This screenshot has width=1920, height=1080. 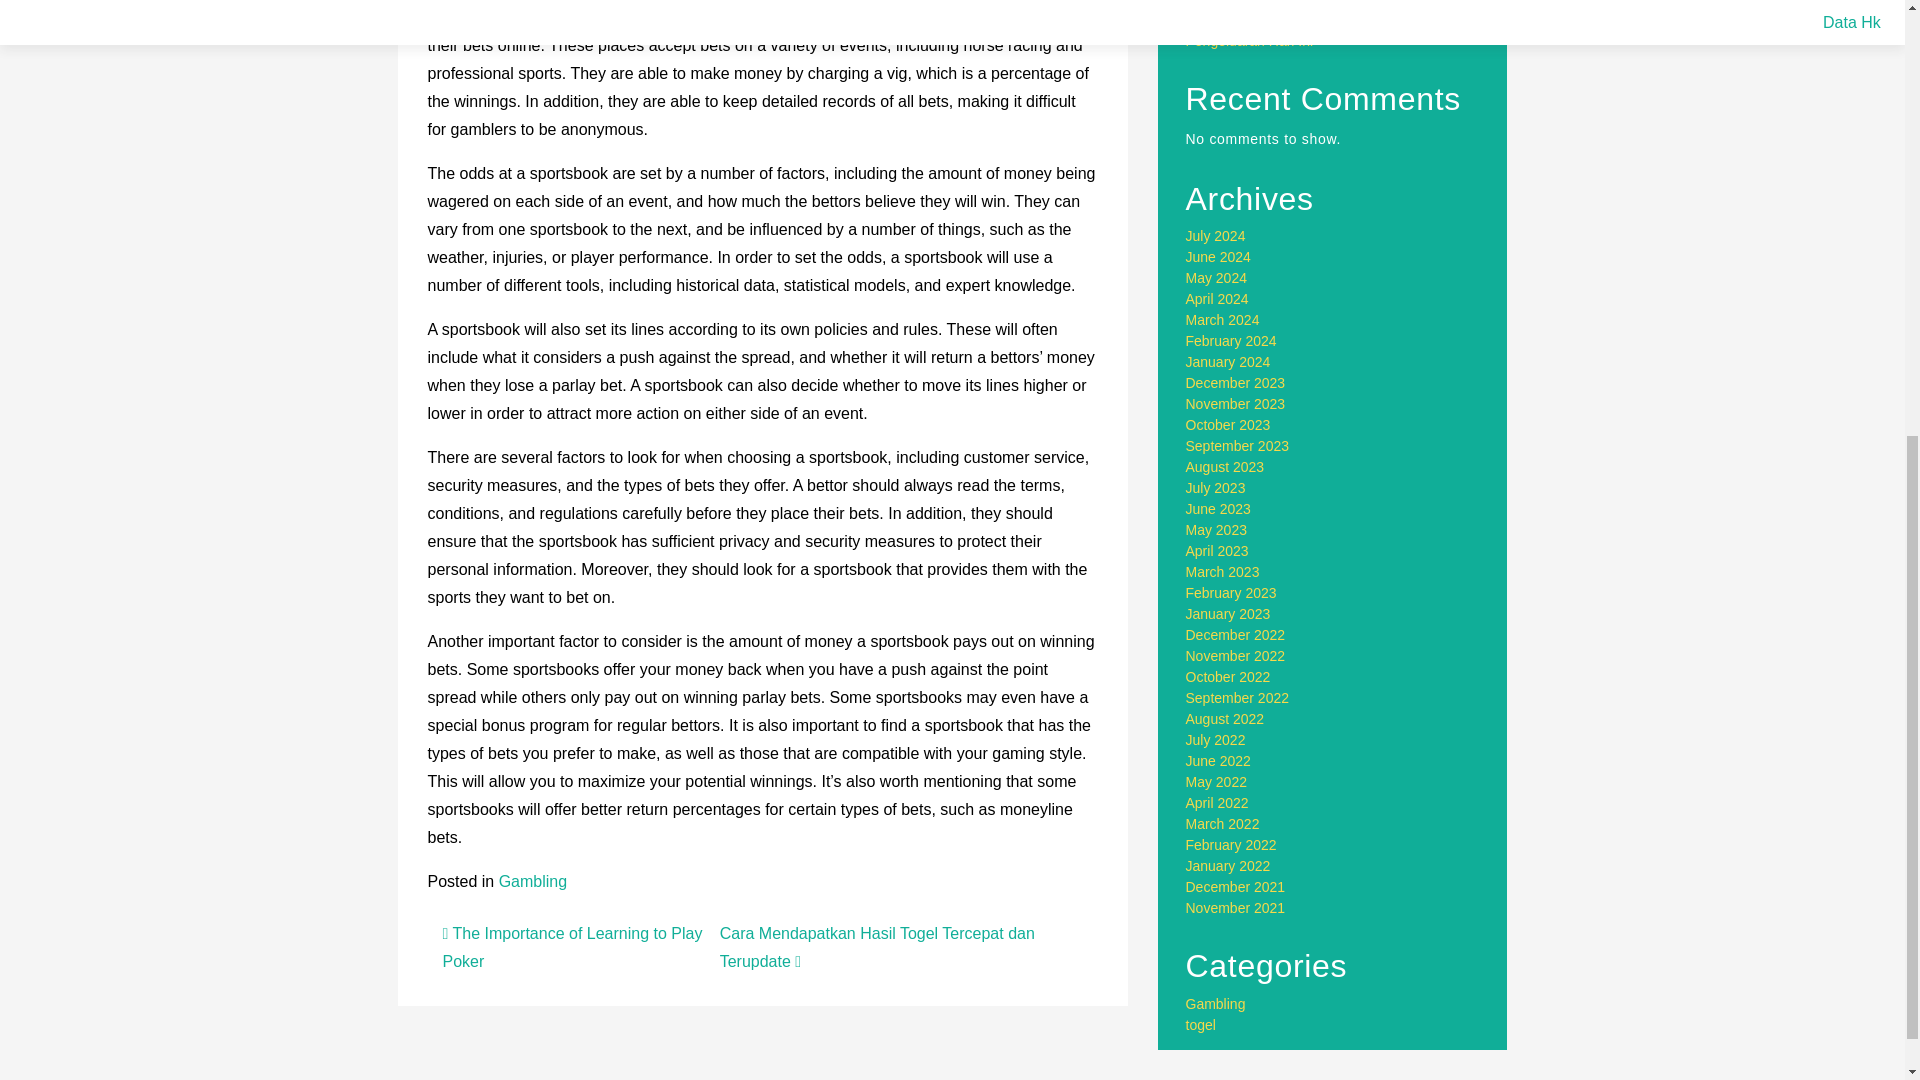 What do you see at coordinates (1236, 382) in the screenshot?
I see `December 2023` at bounding box center [1236, 382].